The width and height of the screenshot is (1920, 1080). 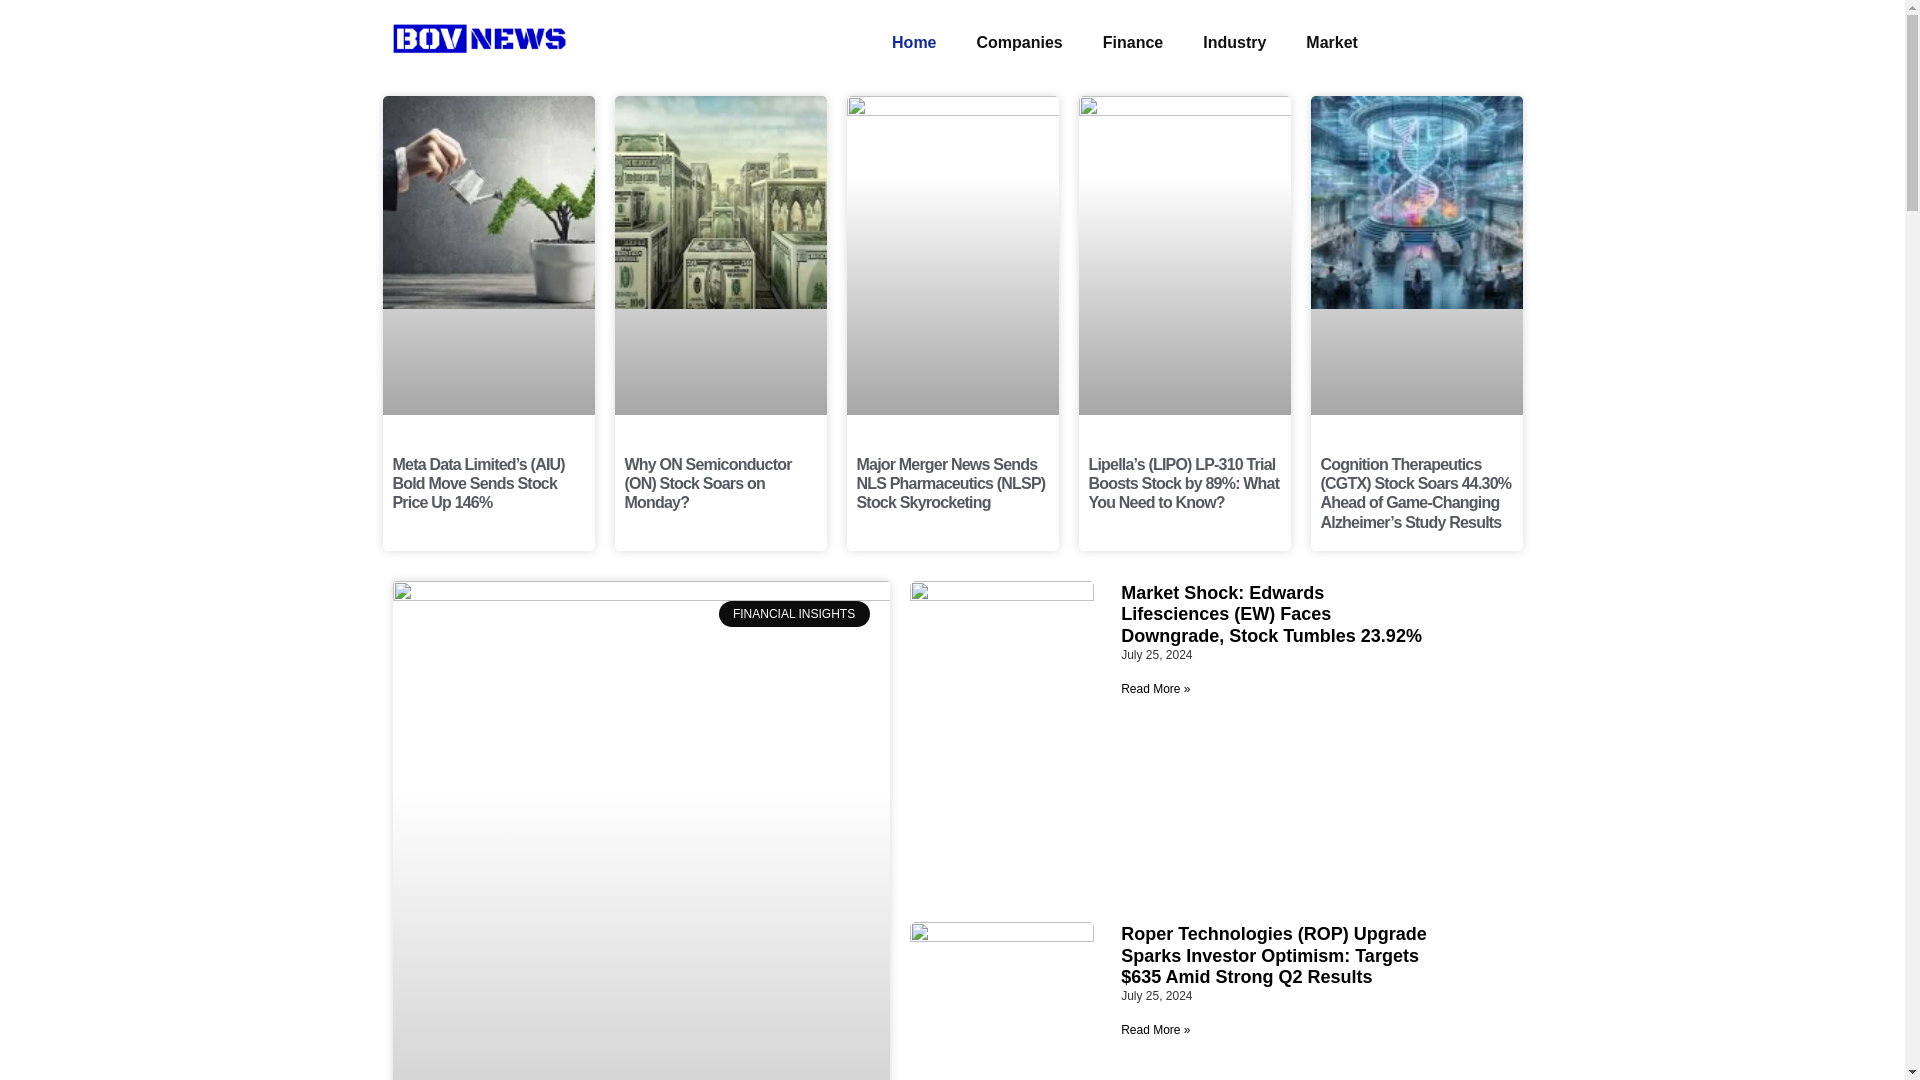 I want to click on Industry, so click(x=1234, y=42).